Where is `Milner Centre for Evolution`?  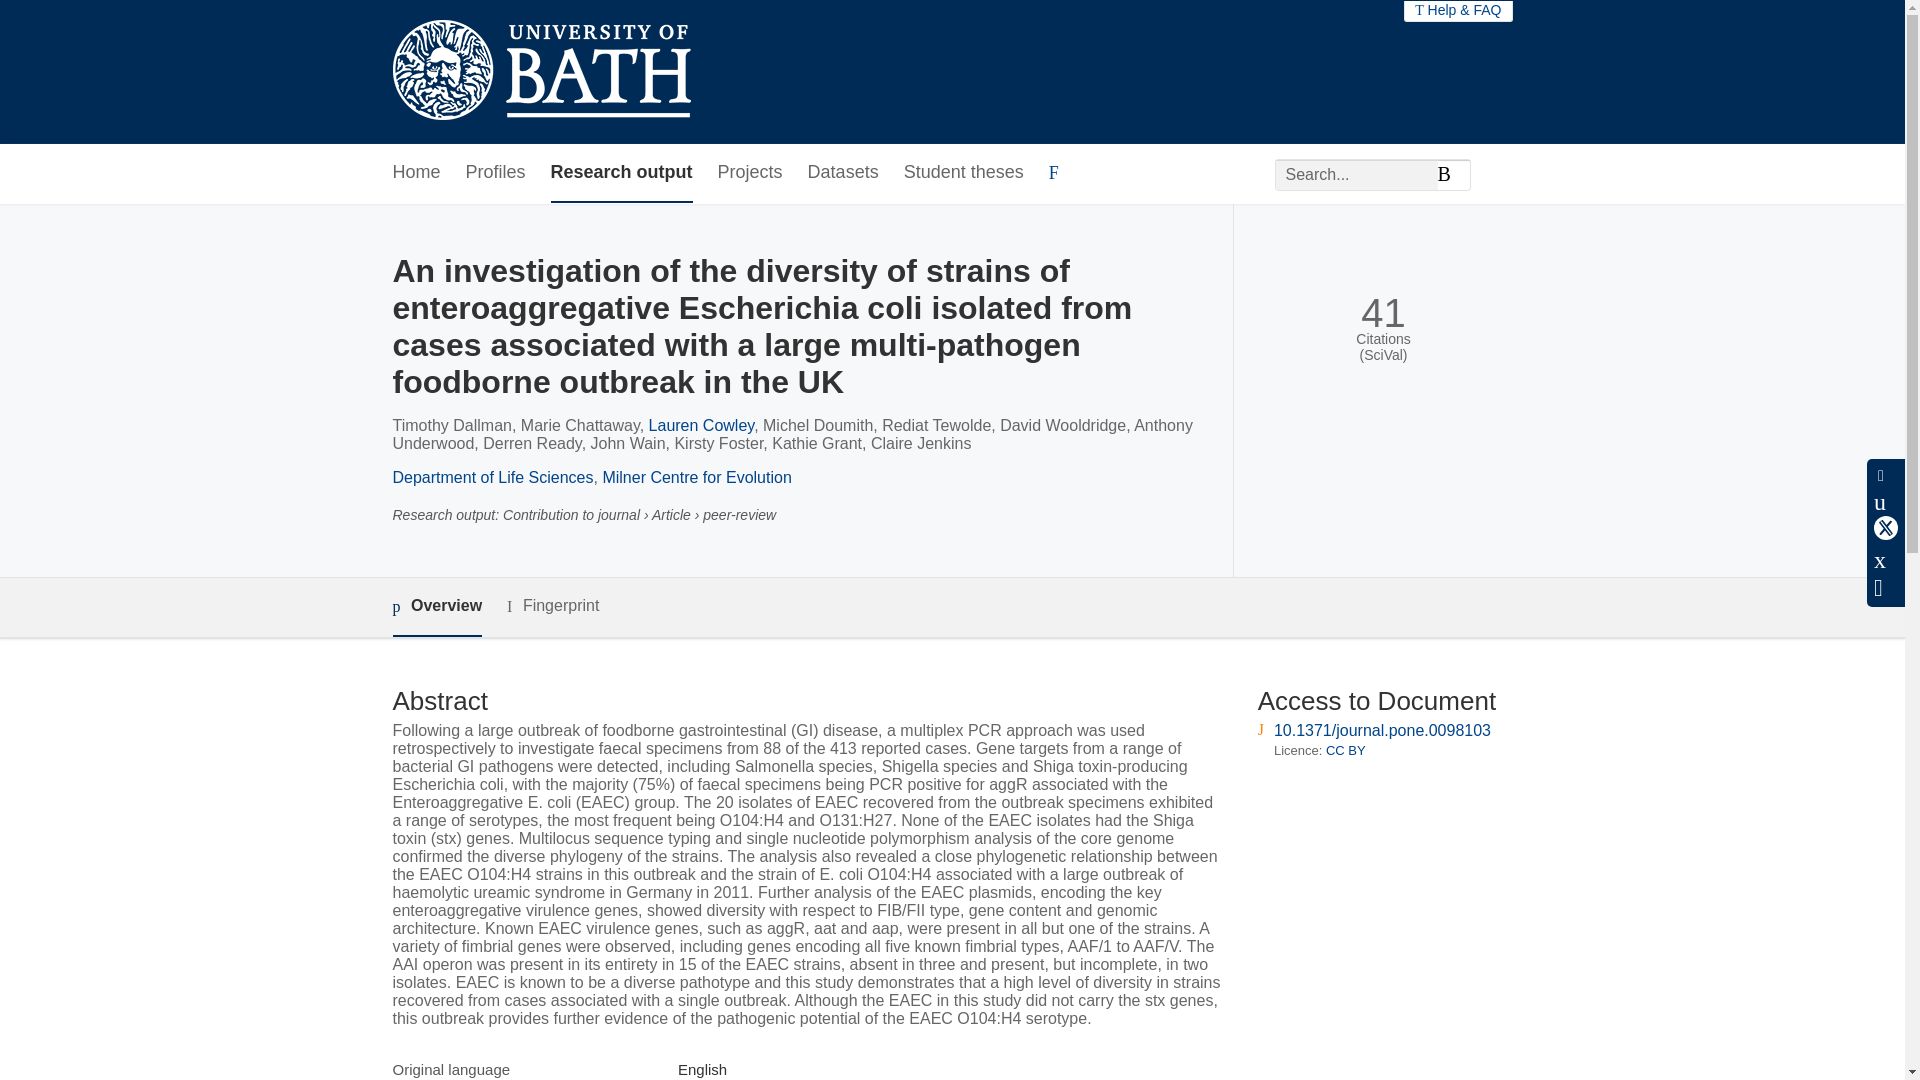 Milner Centre for Evolution is located at coordinates (696, 477).